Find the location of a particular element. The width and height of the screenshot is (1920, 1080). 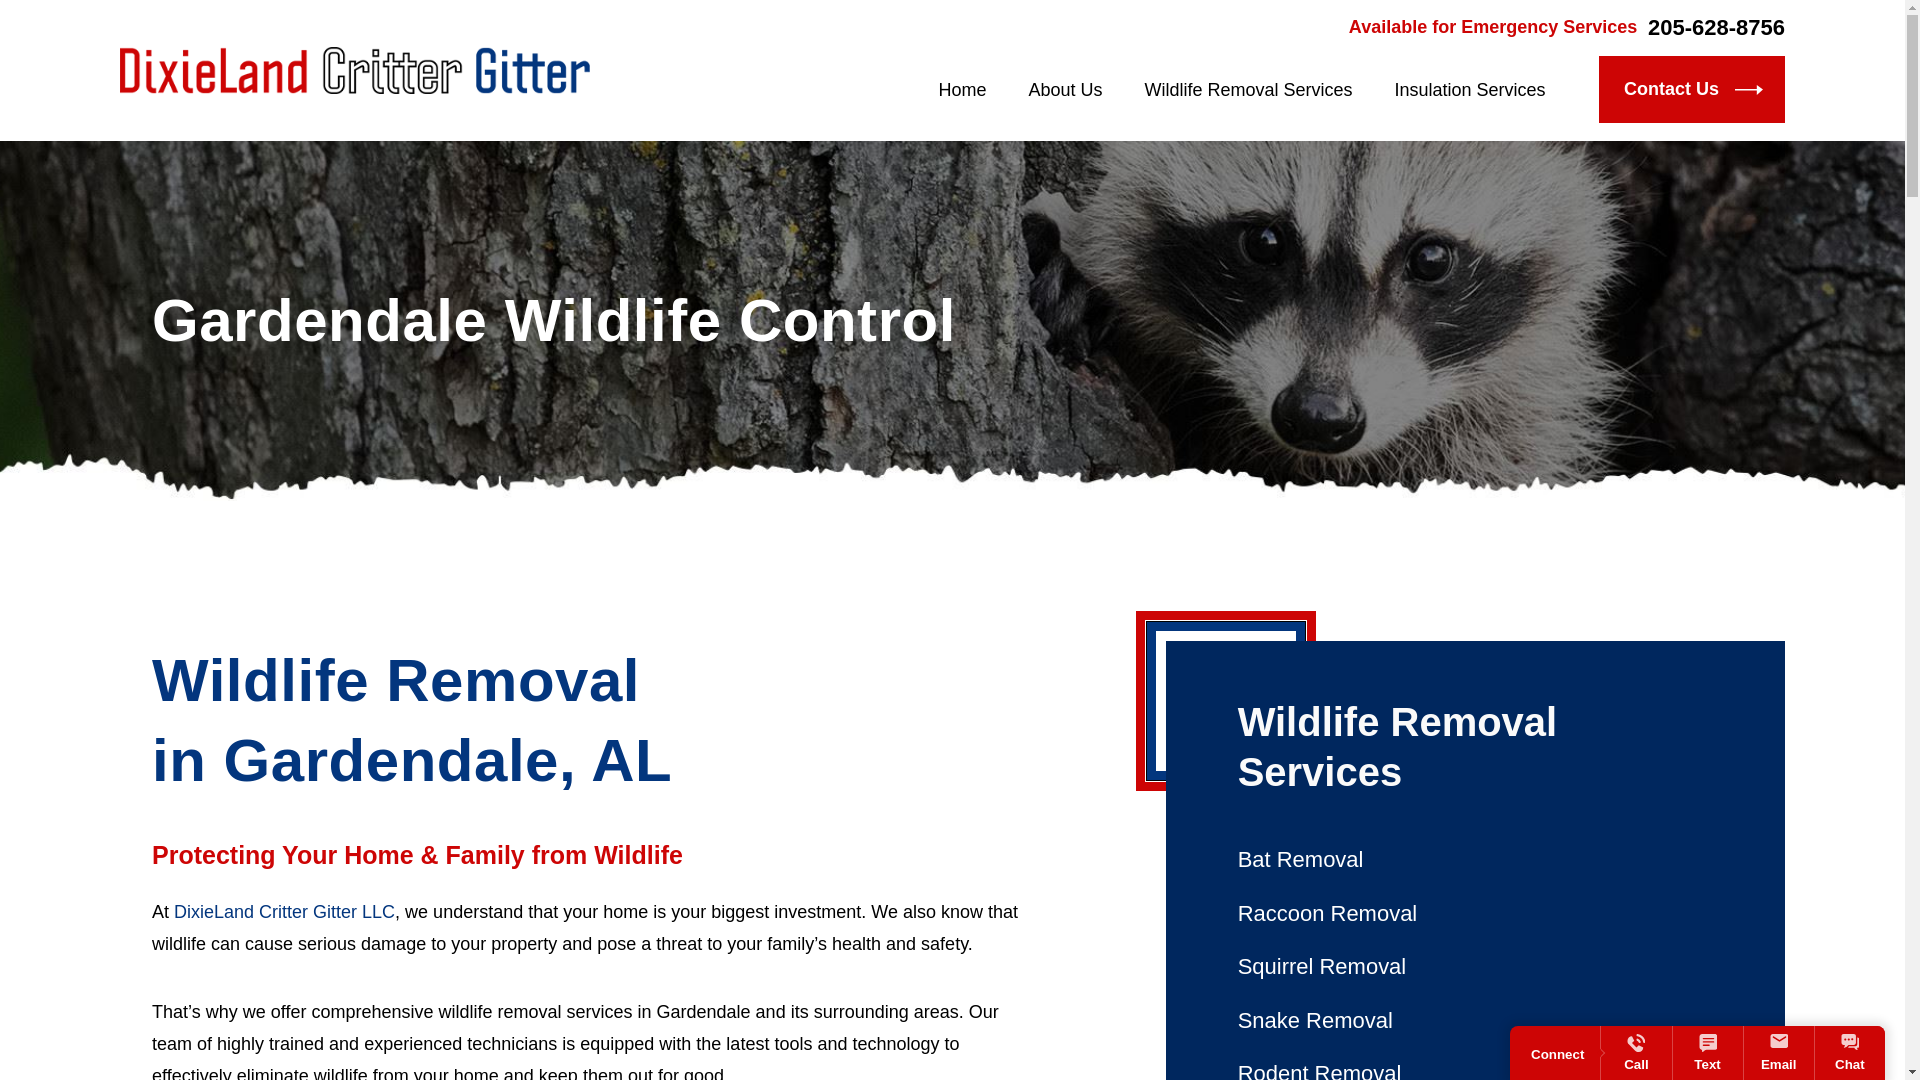

Wildlife Removal Services is located at coordinates (1475, 746).